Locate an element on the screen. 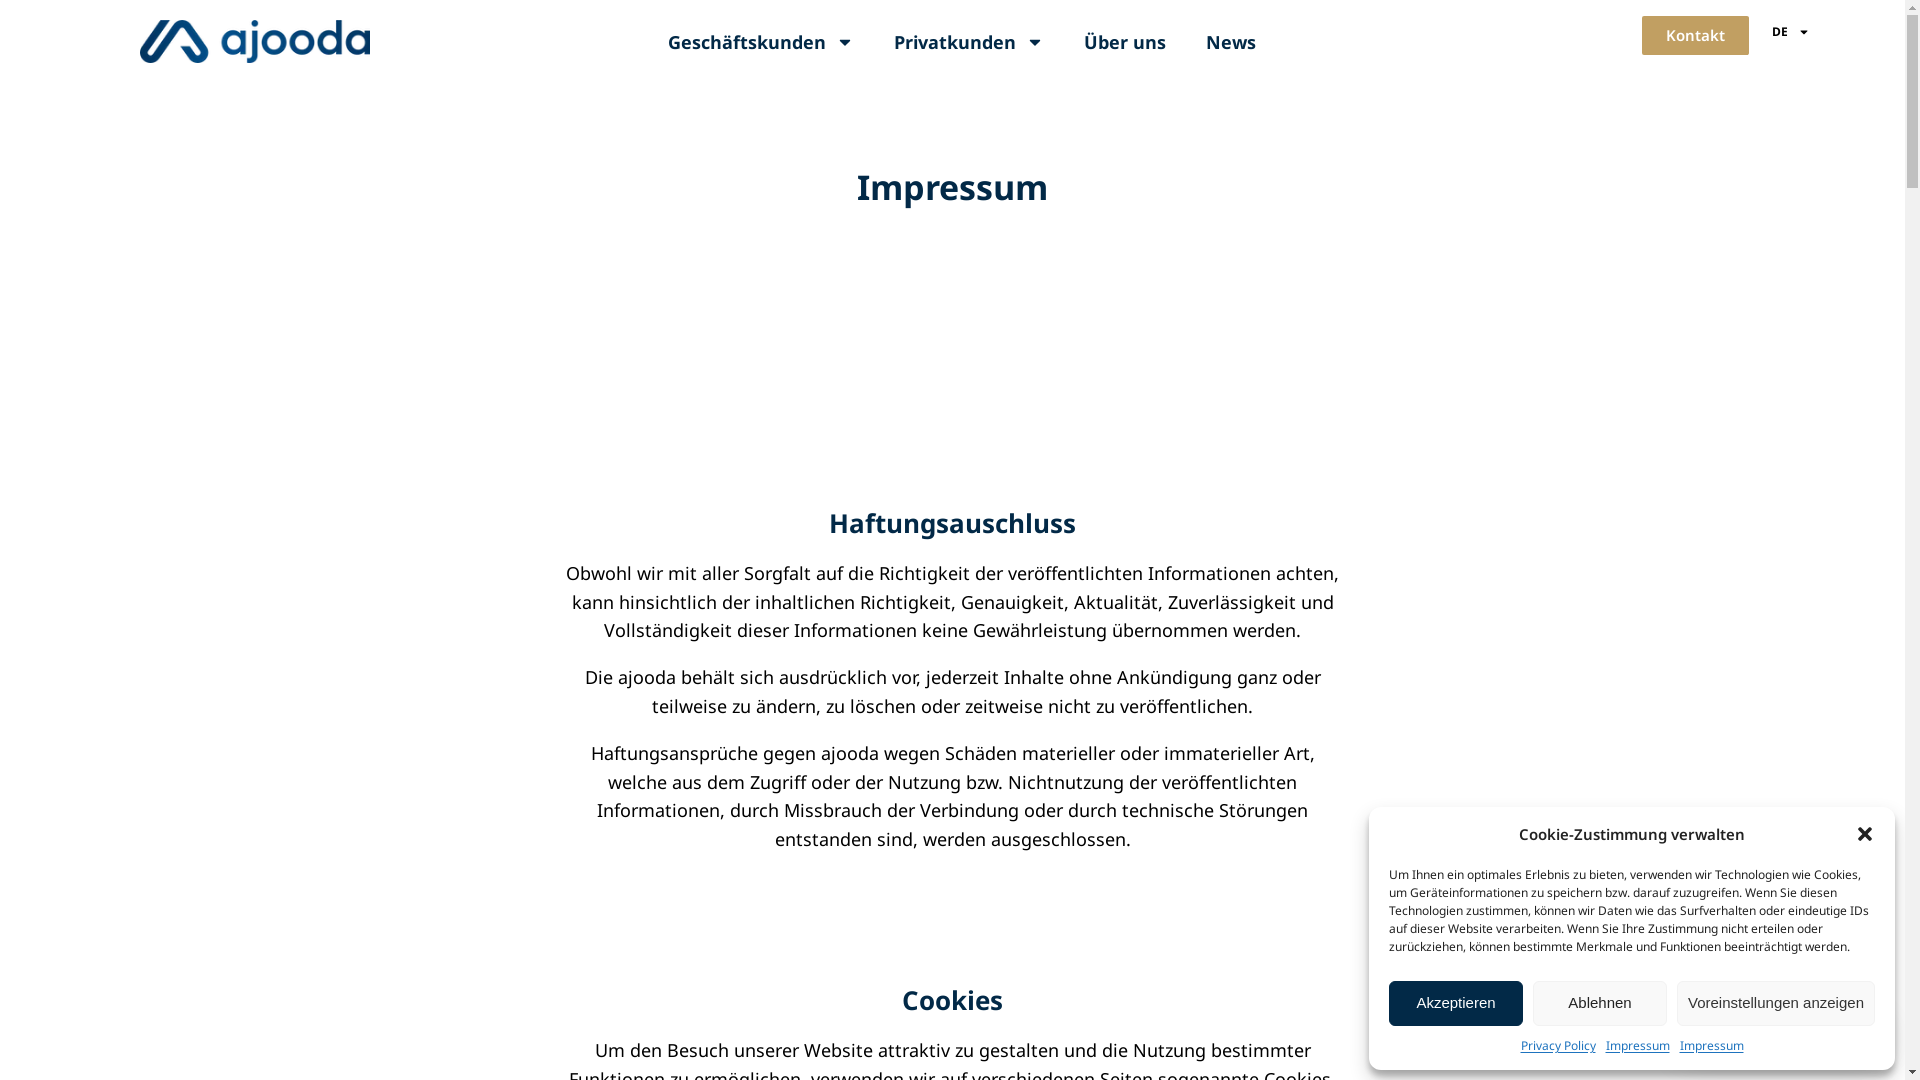 The width and height of the screenshot is (1920, 1080). Impressum is located at coordinates (1712, 1046).